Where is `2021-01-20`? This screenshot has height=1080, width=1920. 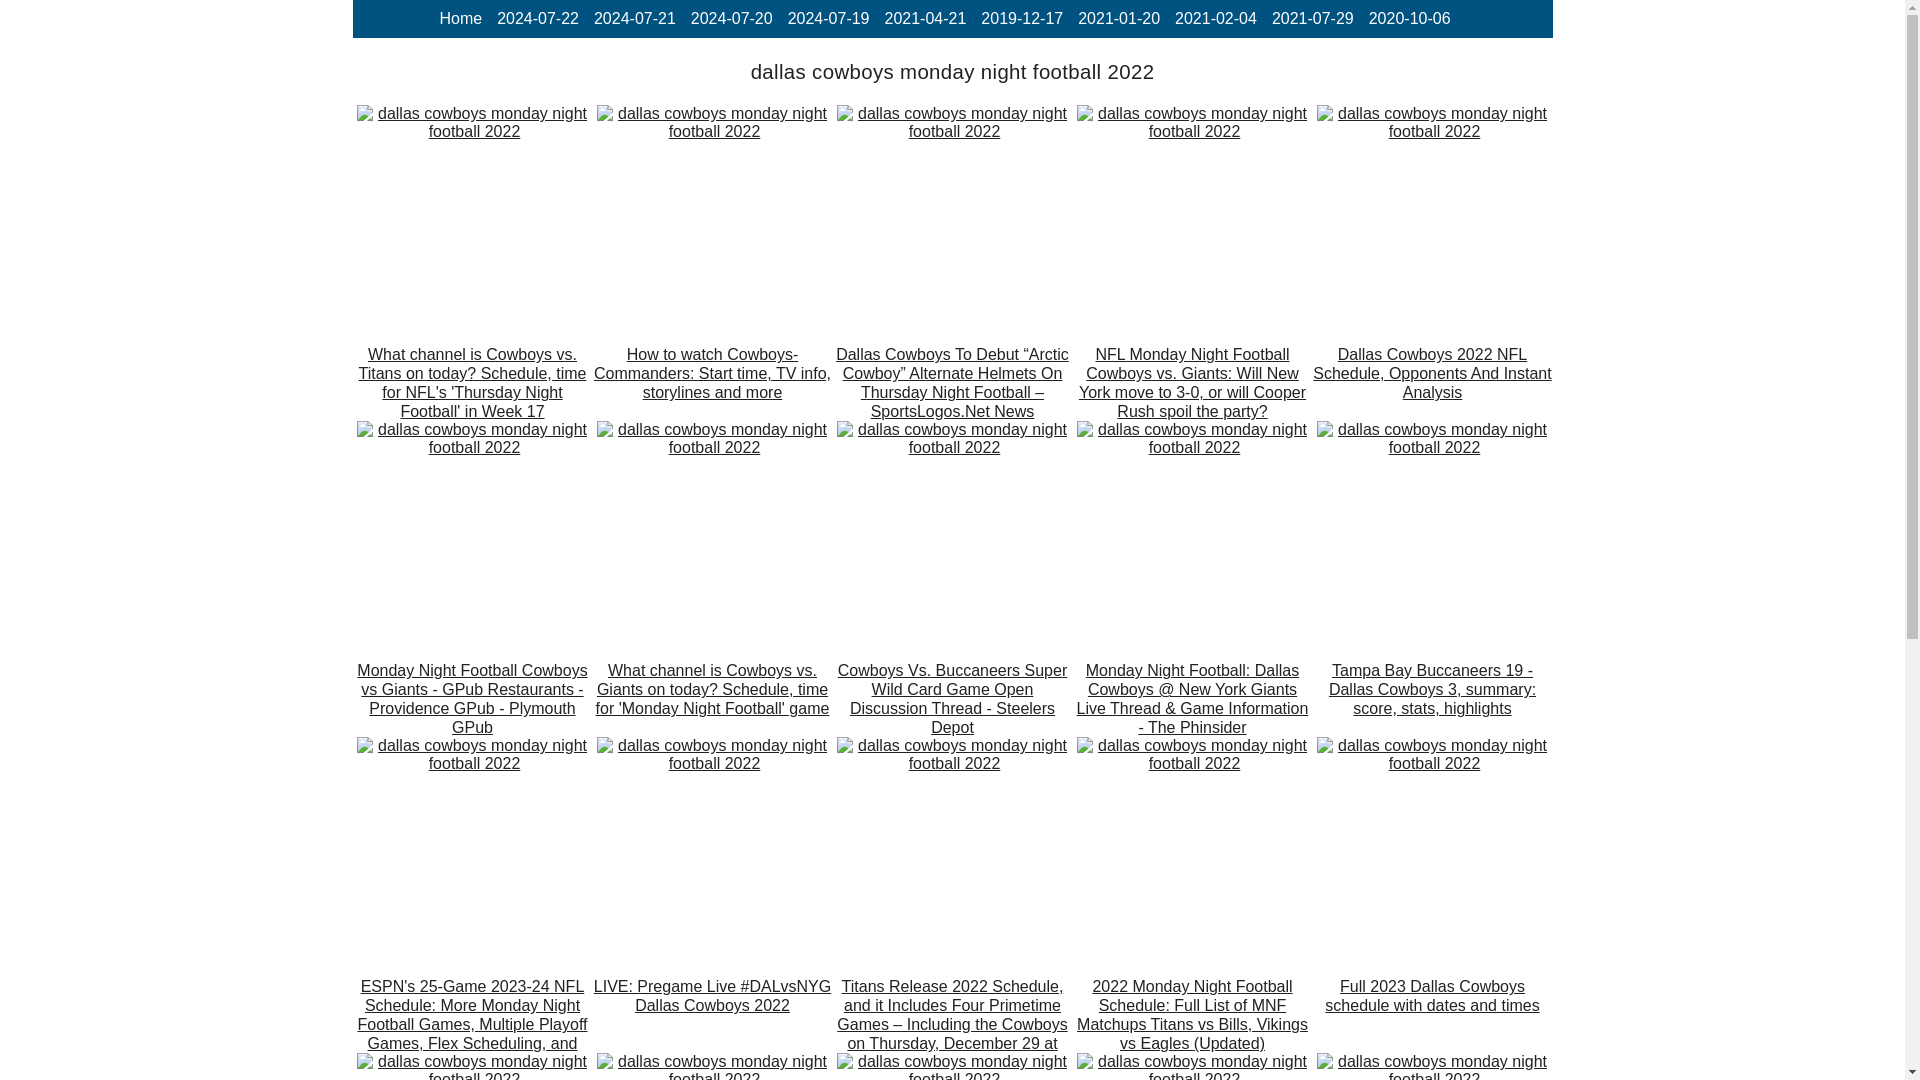 2021-01-20 is located at coordinates (1118, 18).